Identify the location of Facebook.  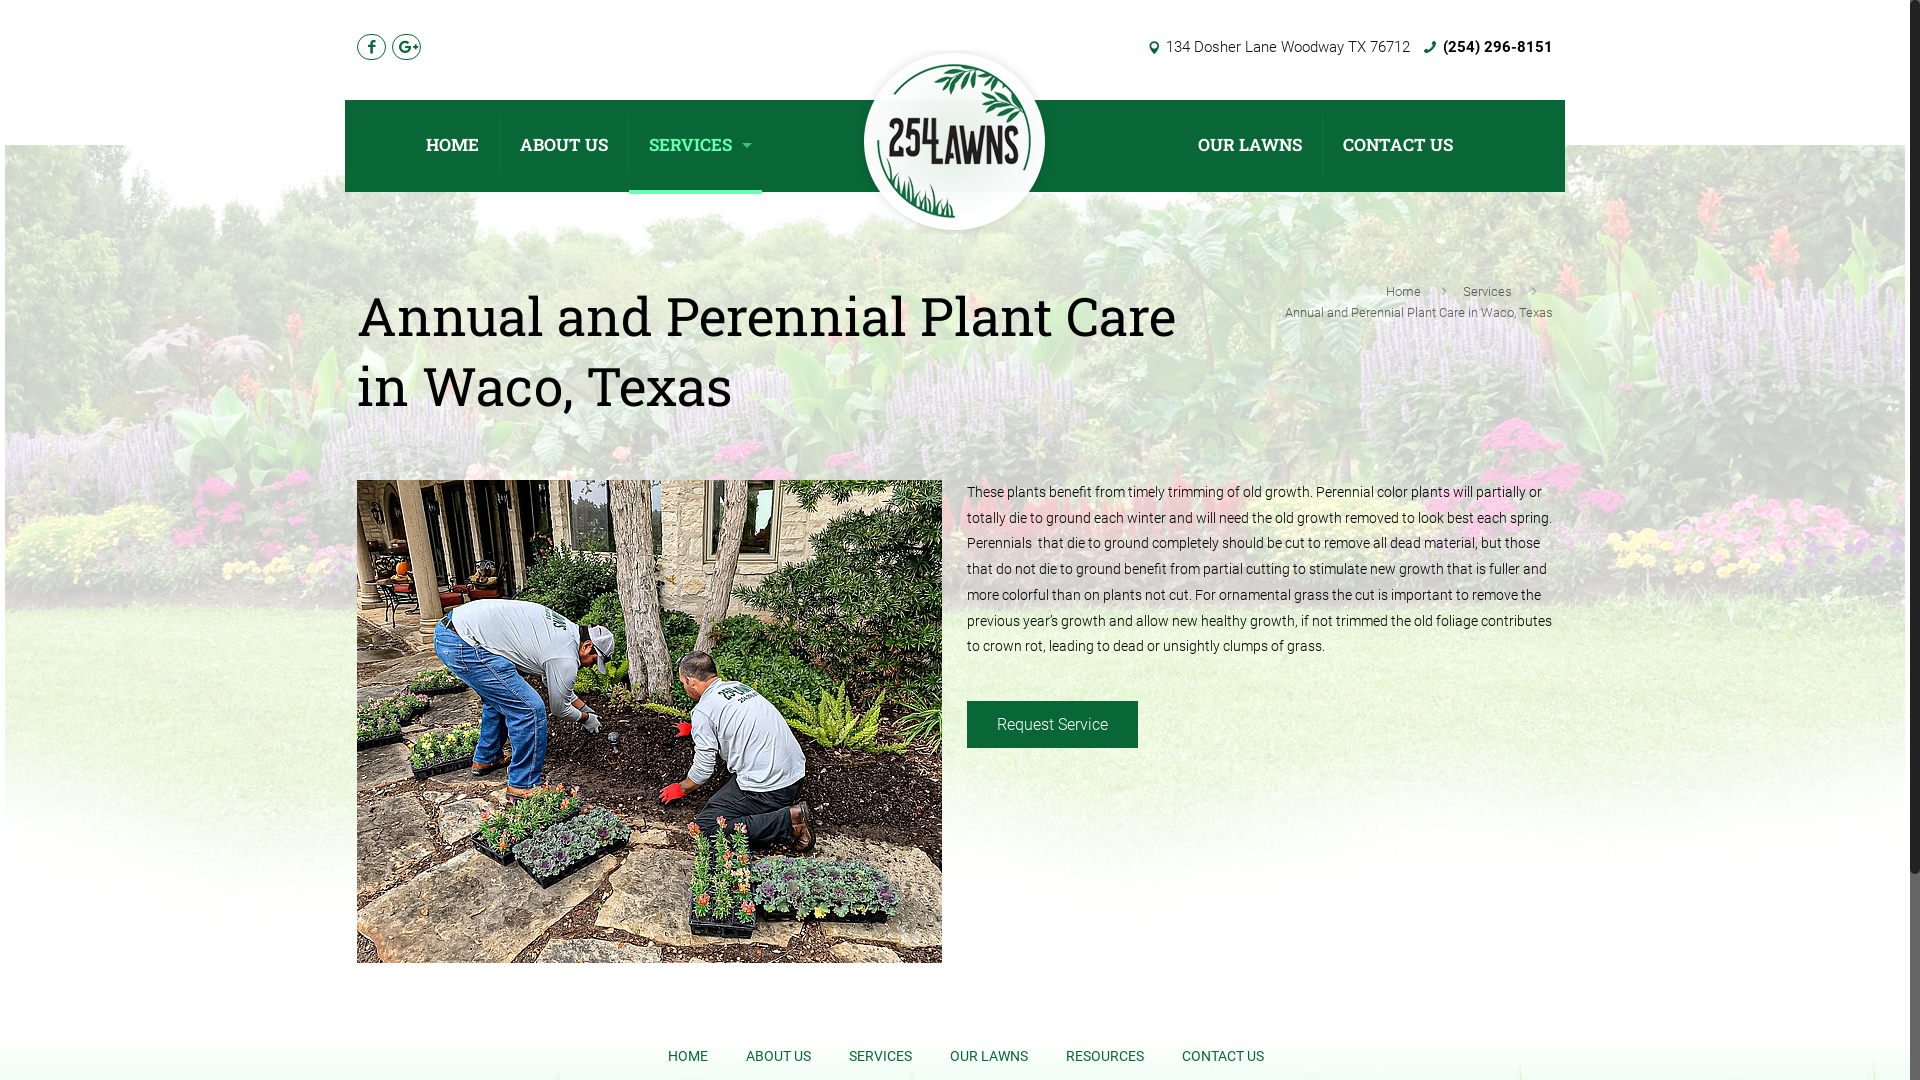
(372, 47).